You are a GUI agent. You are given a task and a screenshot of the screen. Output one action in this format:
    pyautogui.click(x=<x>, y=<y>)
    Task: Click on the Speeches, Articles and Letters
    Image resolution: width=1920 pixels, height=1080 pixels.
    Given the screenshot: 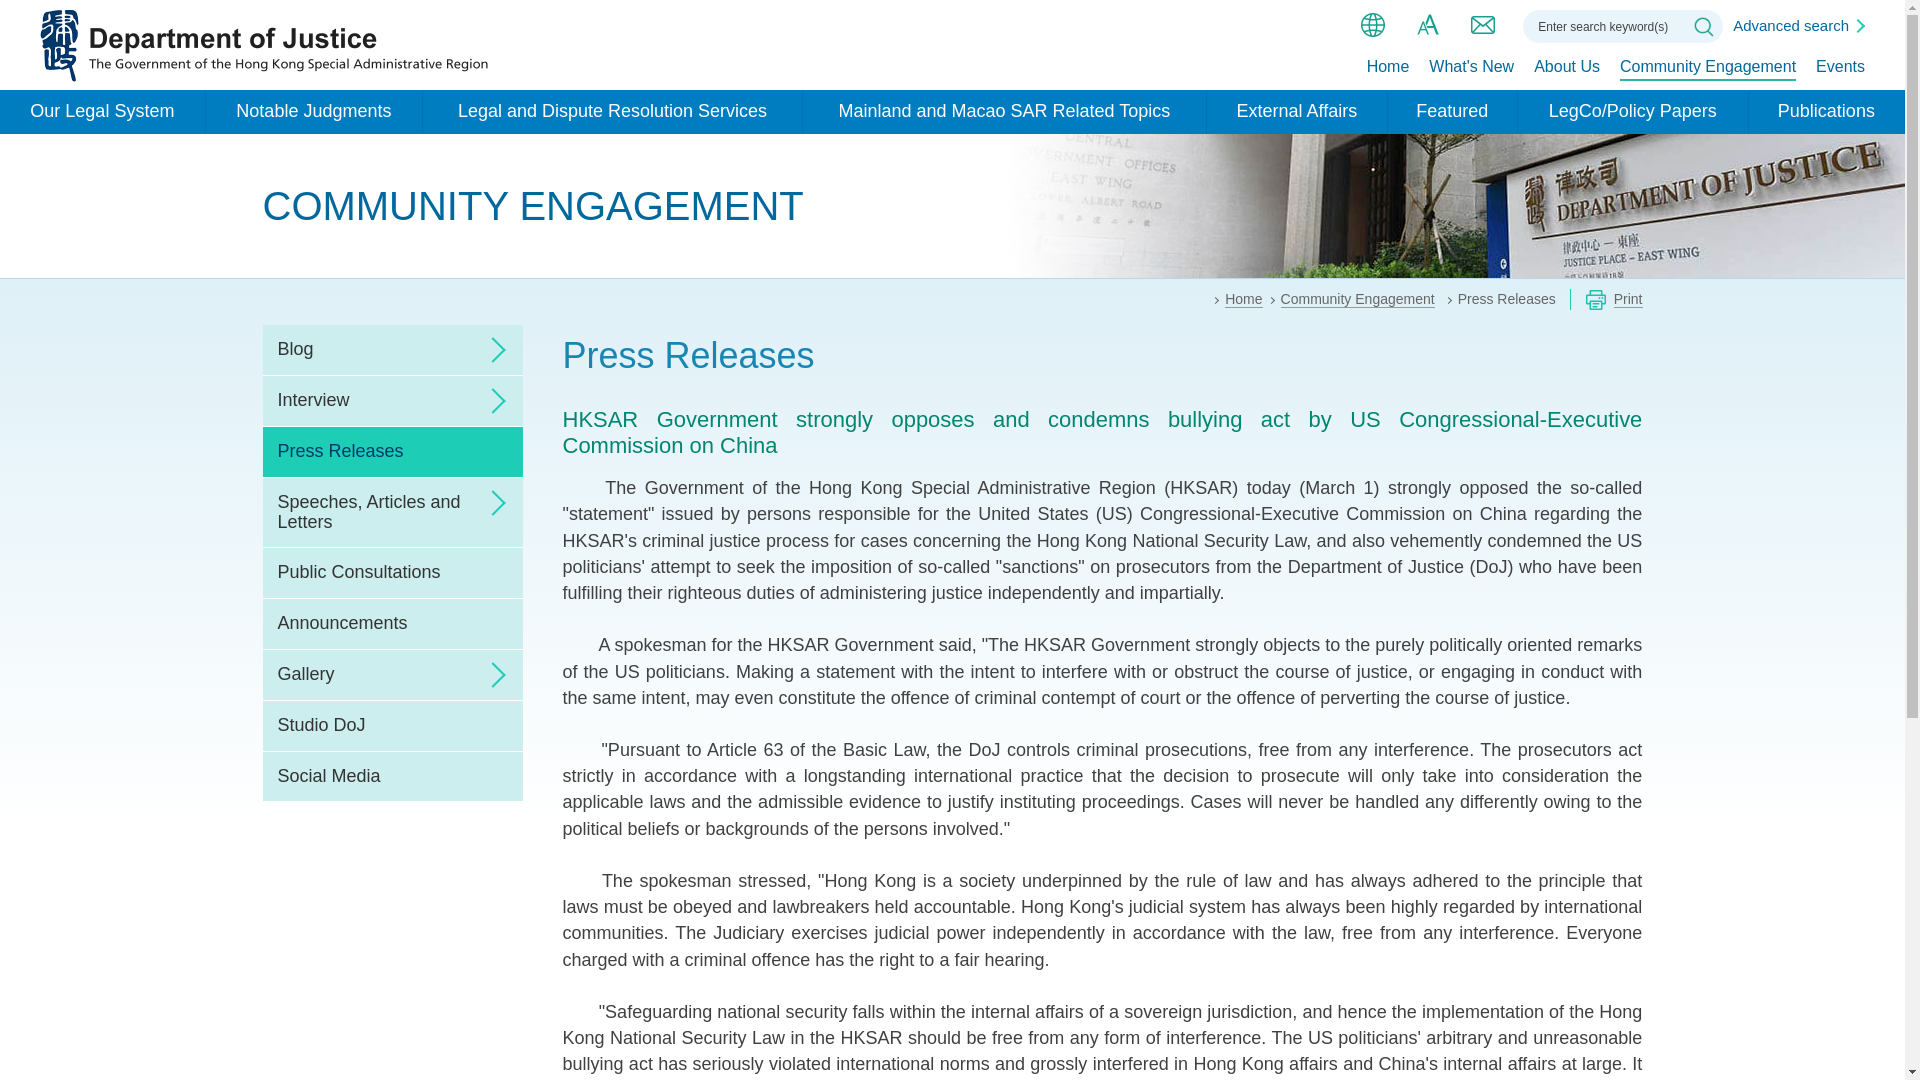 What is the action you would take?
    pyautogui.click(x=392, y=512)
    